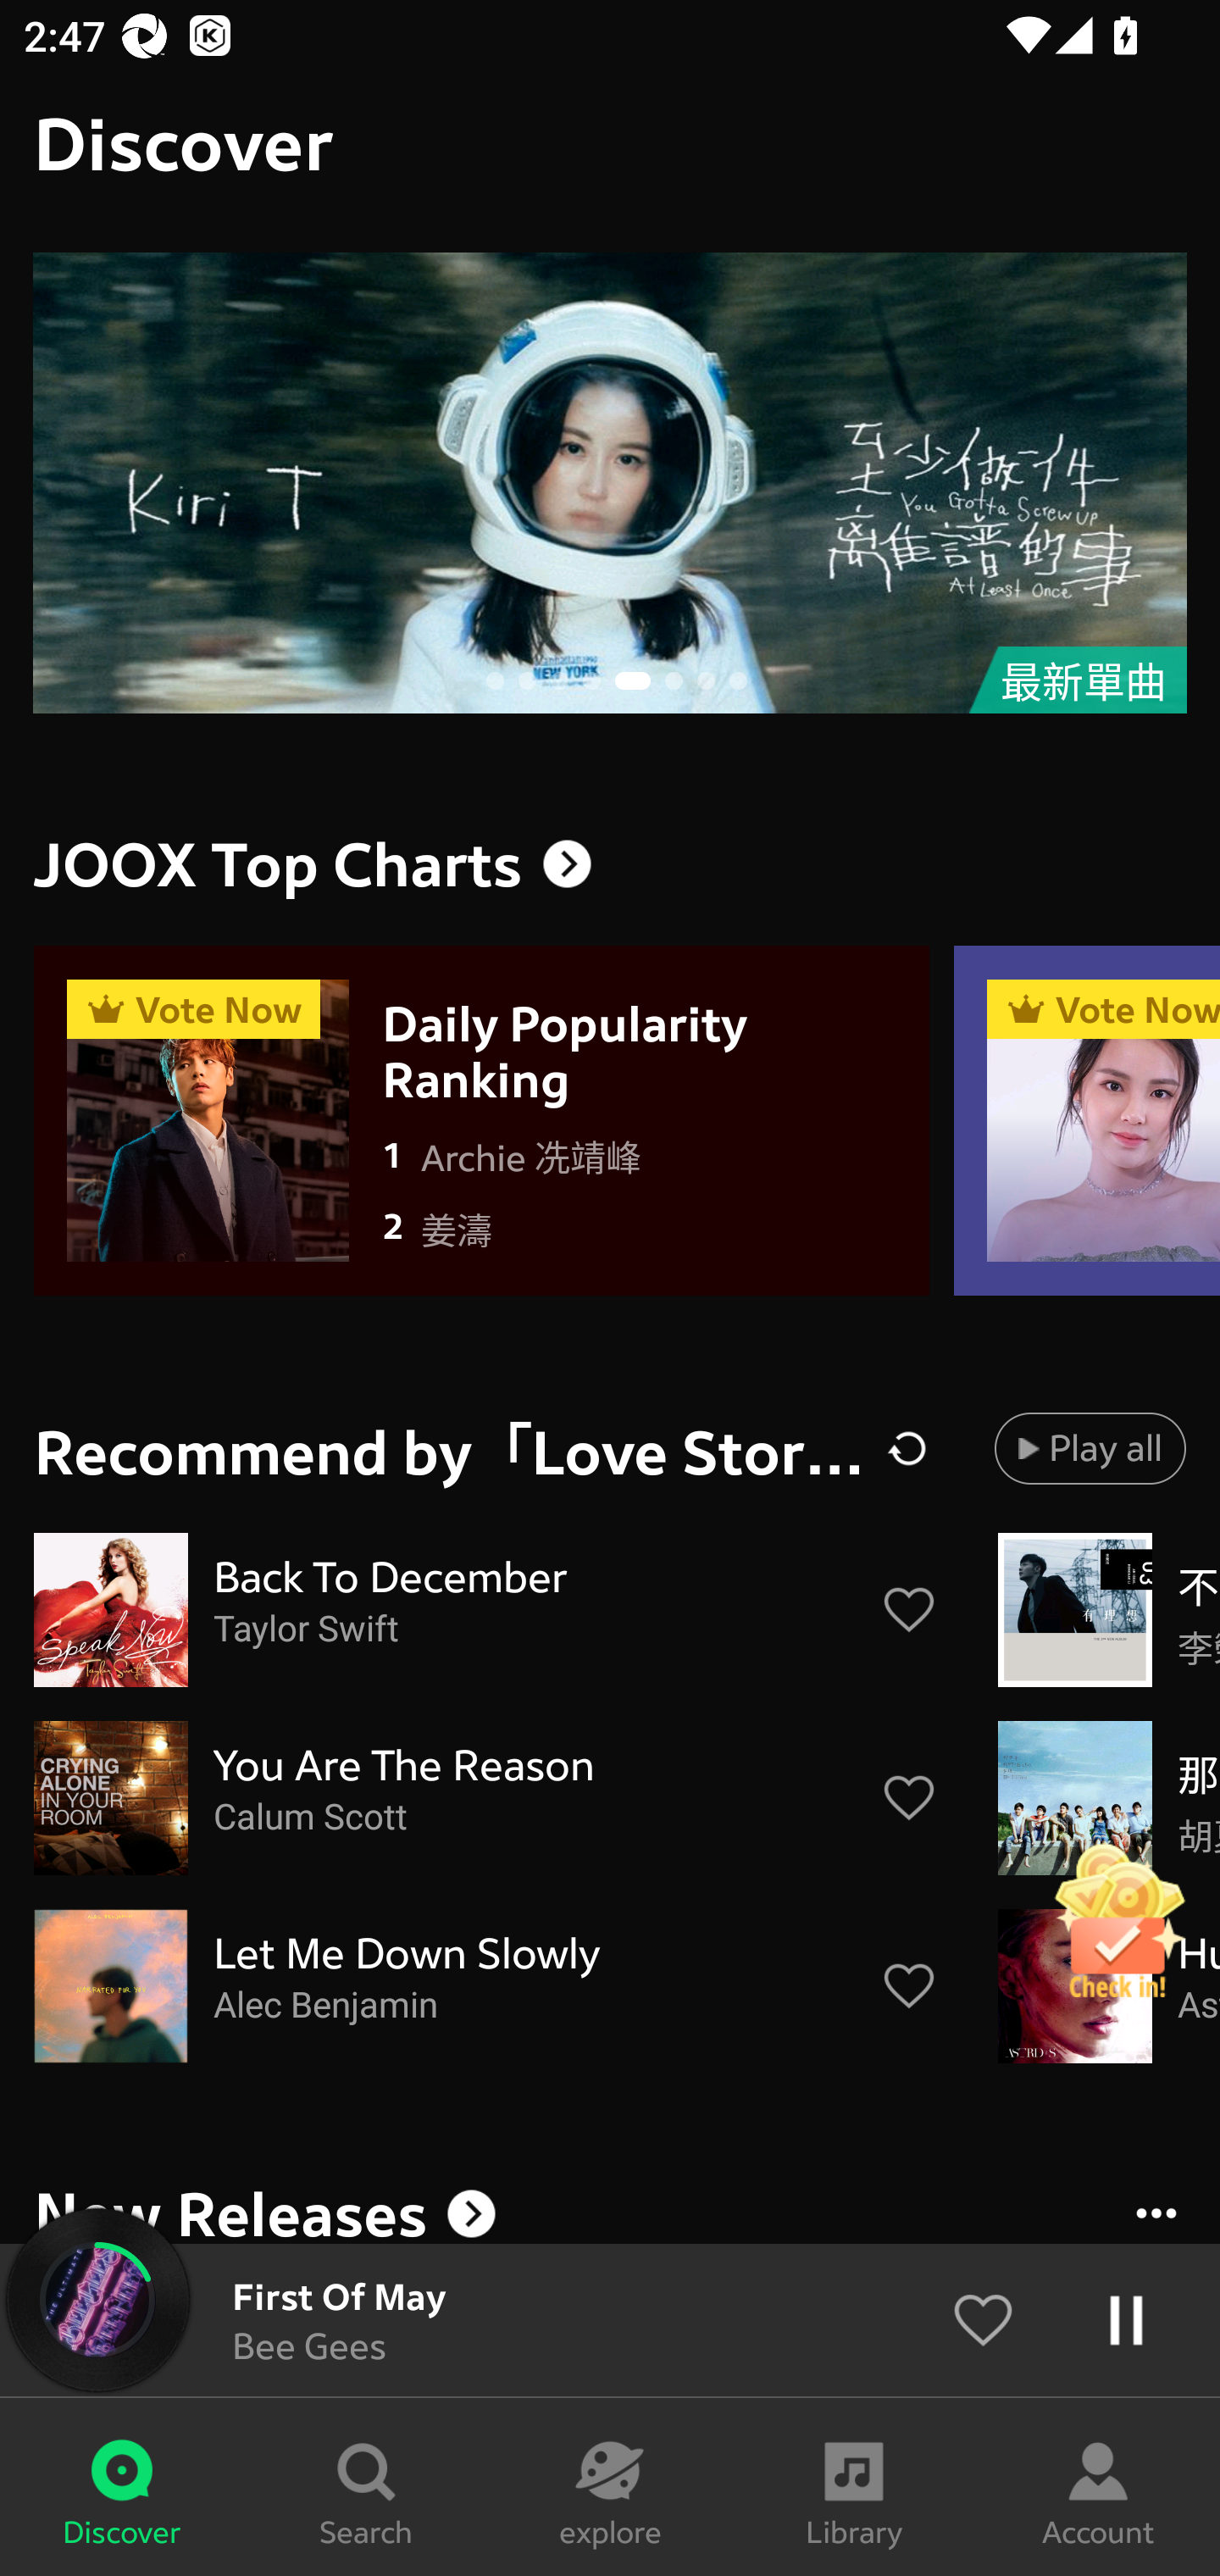 The width and height of the screenshot is (1220, 2576). Describe the element at coordinates (486, 1798) in the screenshot. I see `You Are The Reason Calum Scott` at that location.